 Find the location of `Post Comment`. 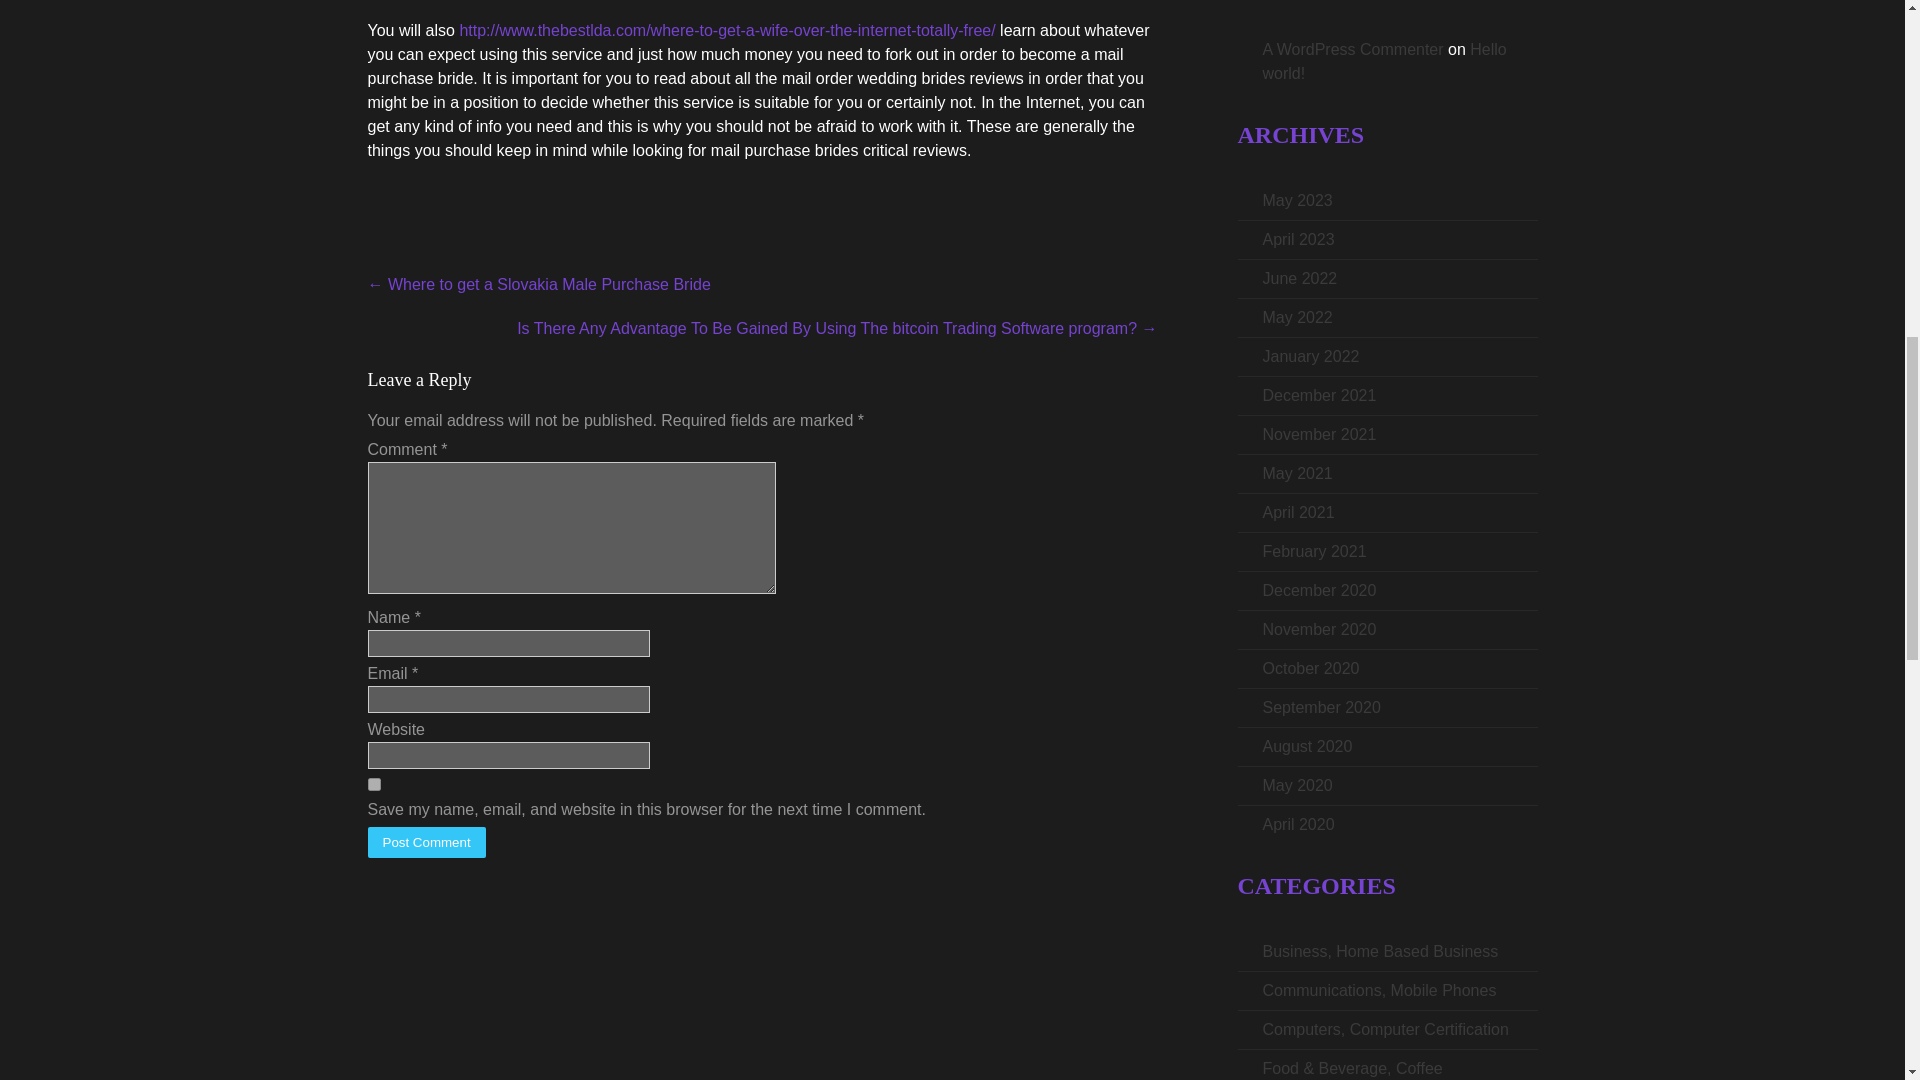

Post Comment is located at coordinates (426, 842).